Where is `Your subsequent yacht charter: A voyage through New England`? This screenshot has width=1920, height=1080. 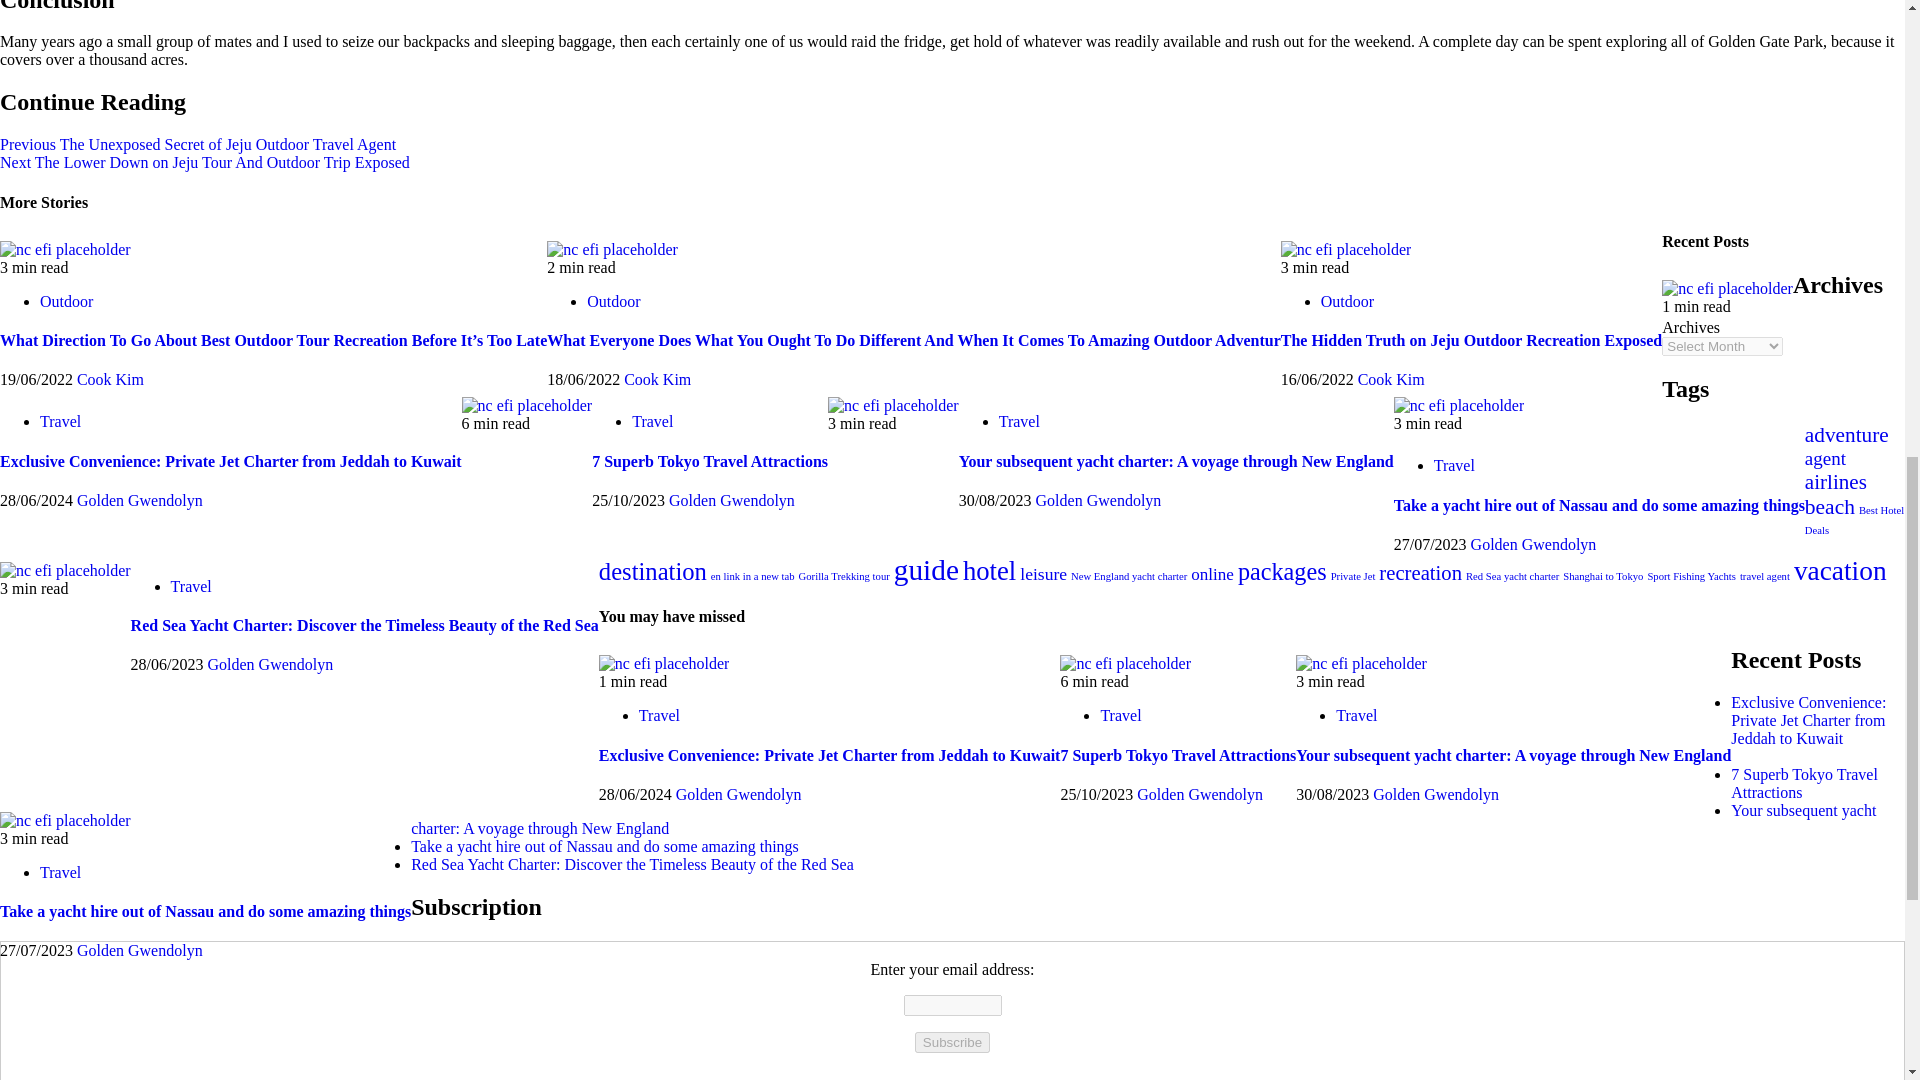 Your subsequent yacht charter: A voyage through New England is located at coordinates (892, 406).